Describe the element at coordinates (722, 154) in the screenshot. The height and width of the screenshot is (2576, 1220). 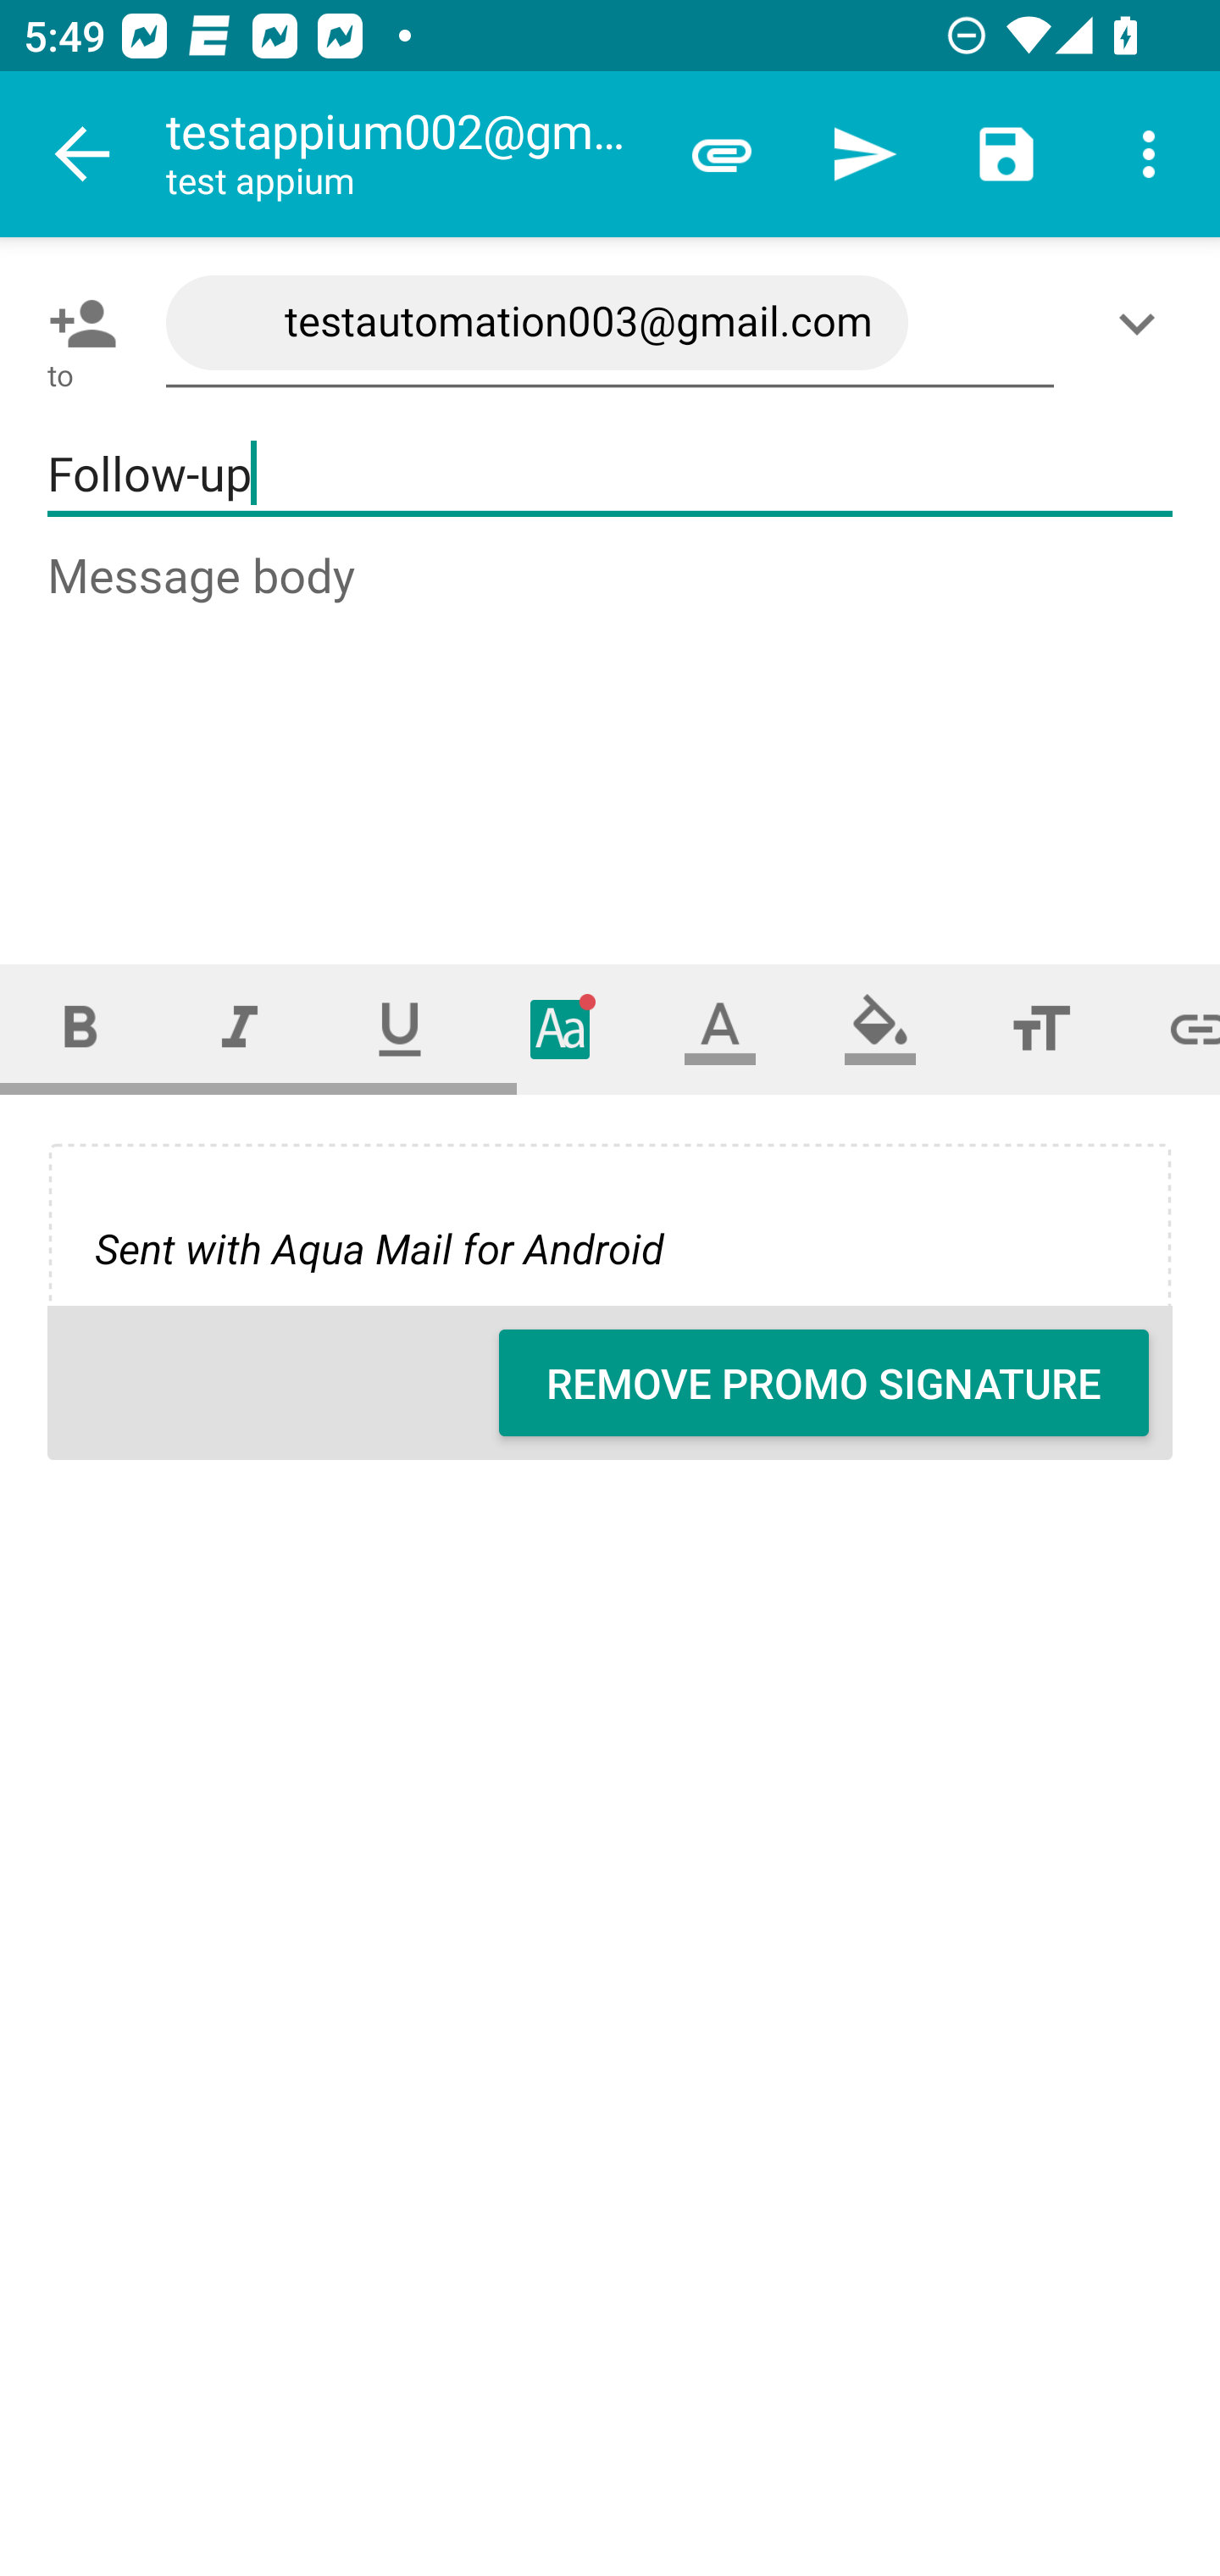
I see `Attach` at that location.